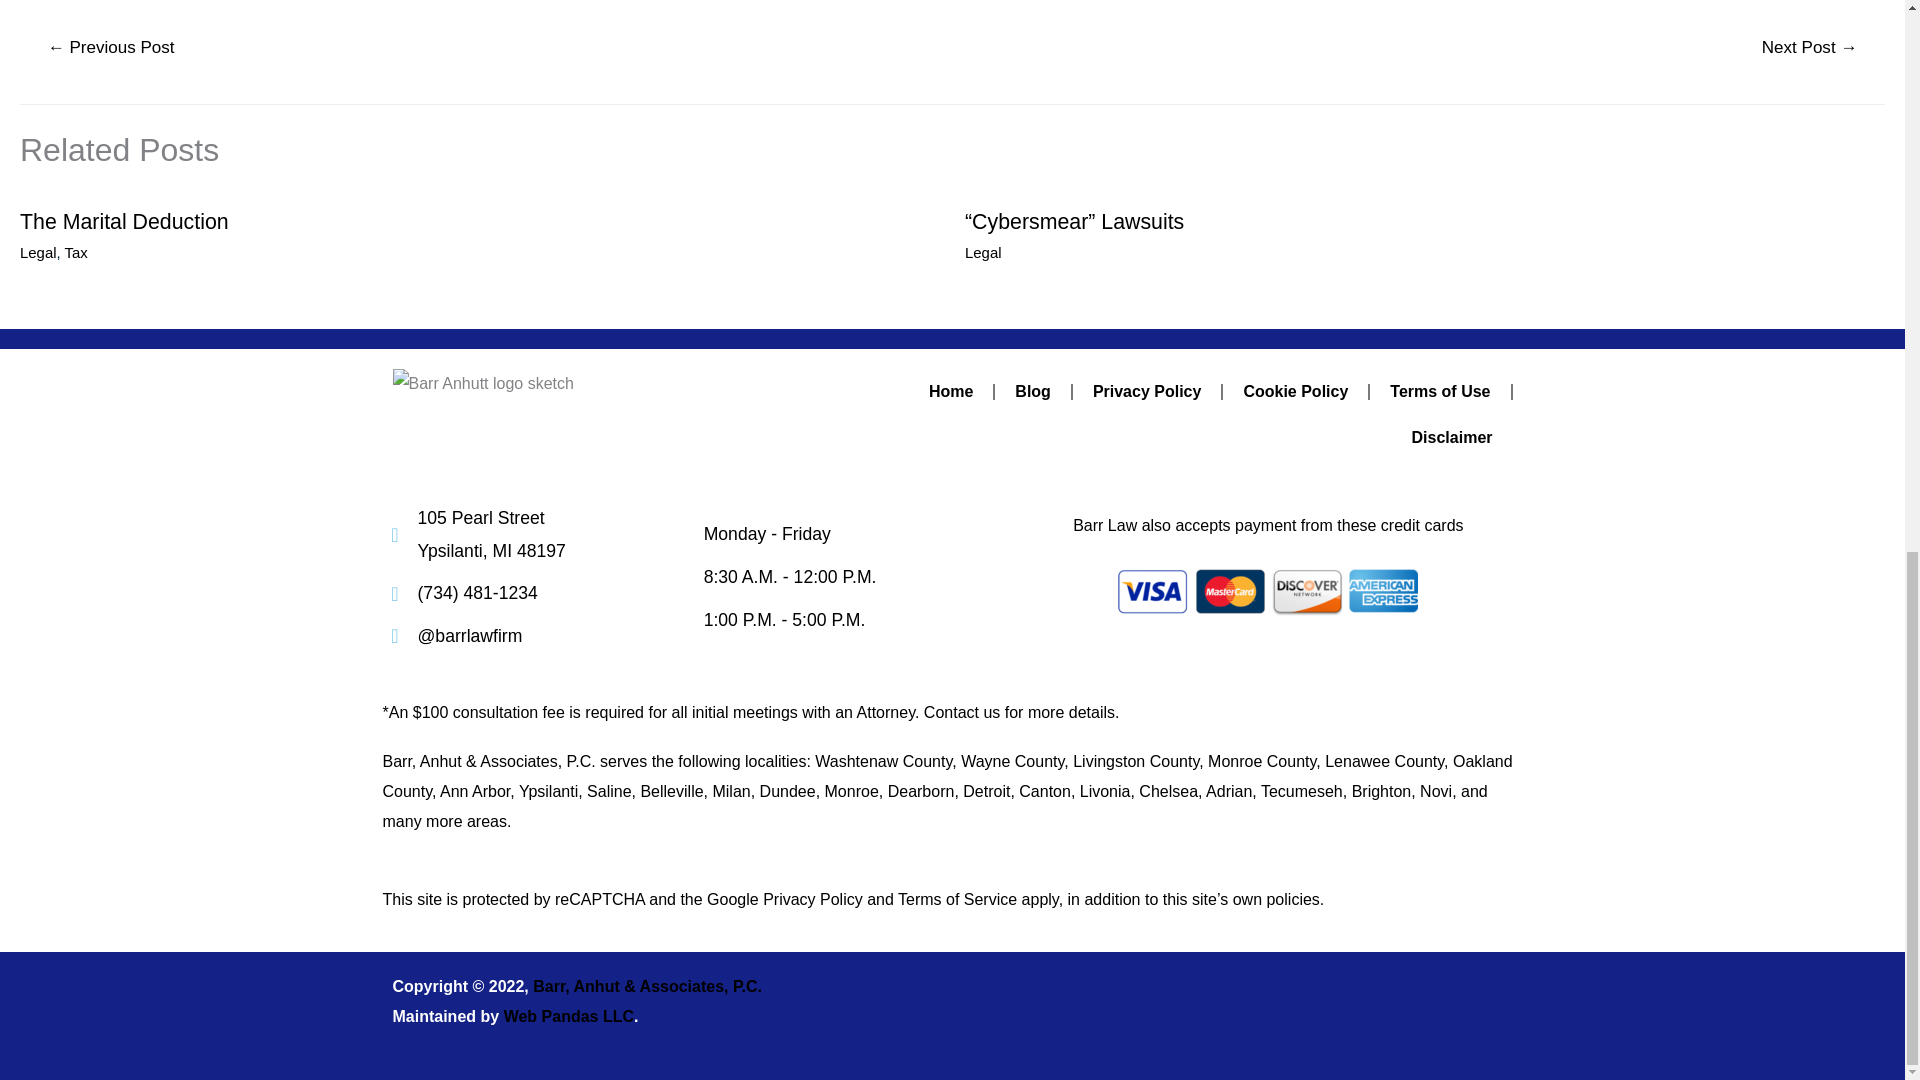 This screenshot has height=1080, width=1920. I want to click on Blog, so click(1032, 392).